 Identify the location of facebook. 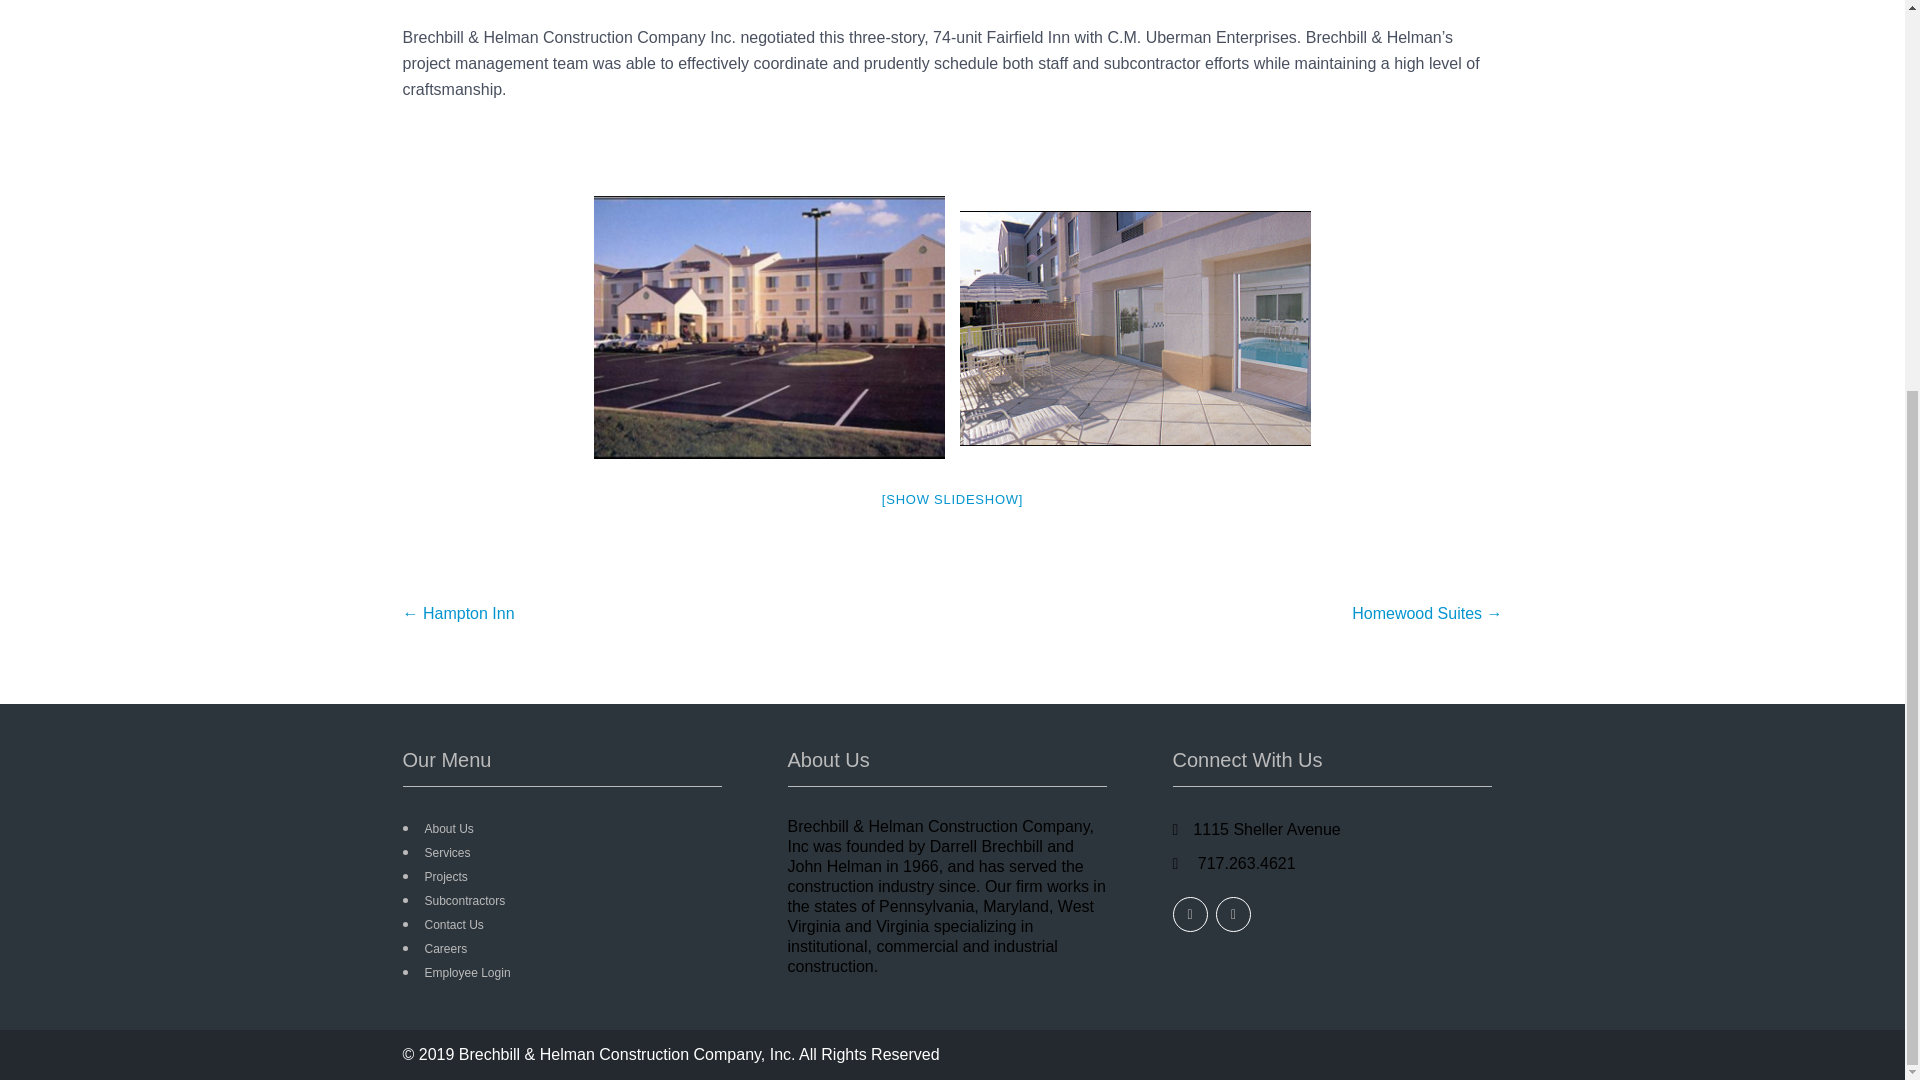
(1189, 914).